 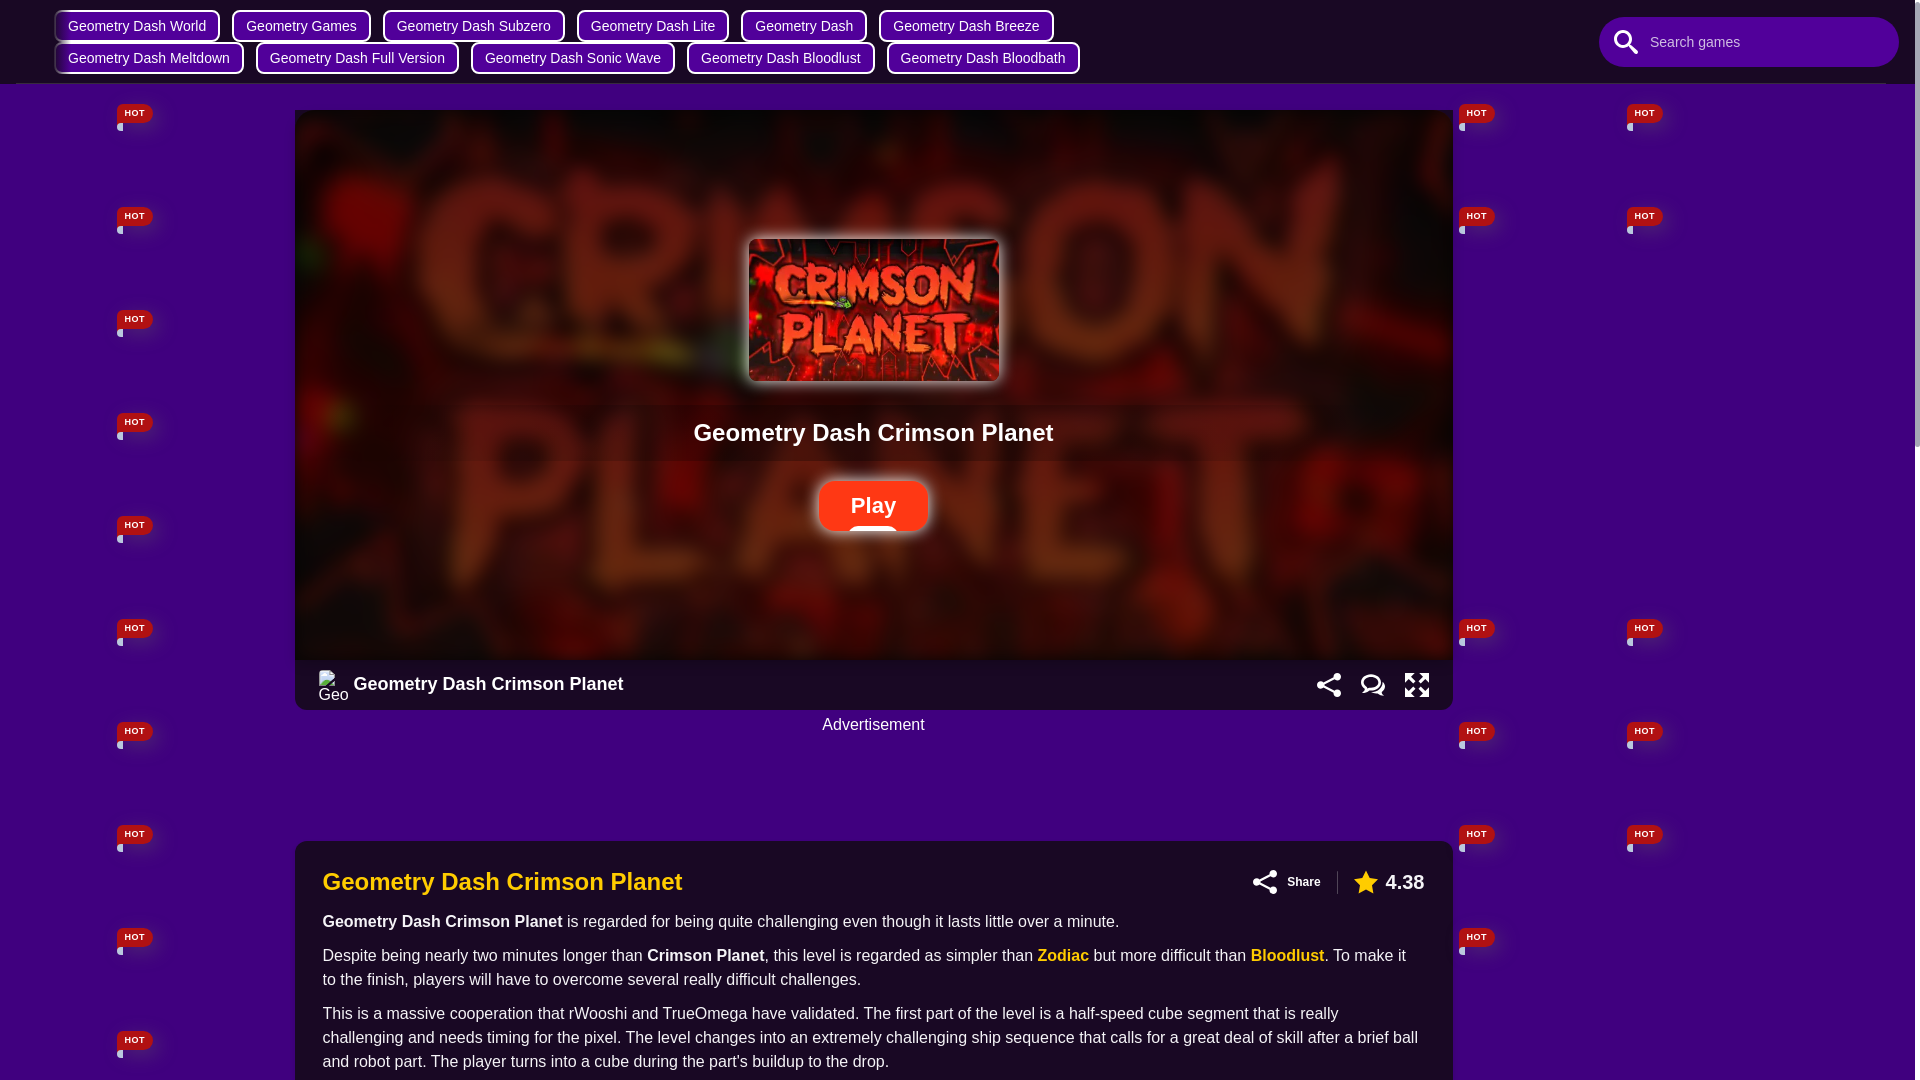 I want to click on Geometry Dash Subzero, so click(x=473, y=26).